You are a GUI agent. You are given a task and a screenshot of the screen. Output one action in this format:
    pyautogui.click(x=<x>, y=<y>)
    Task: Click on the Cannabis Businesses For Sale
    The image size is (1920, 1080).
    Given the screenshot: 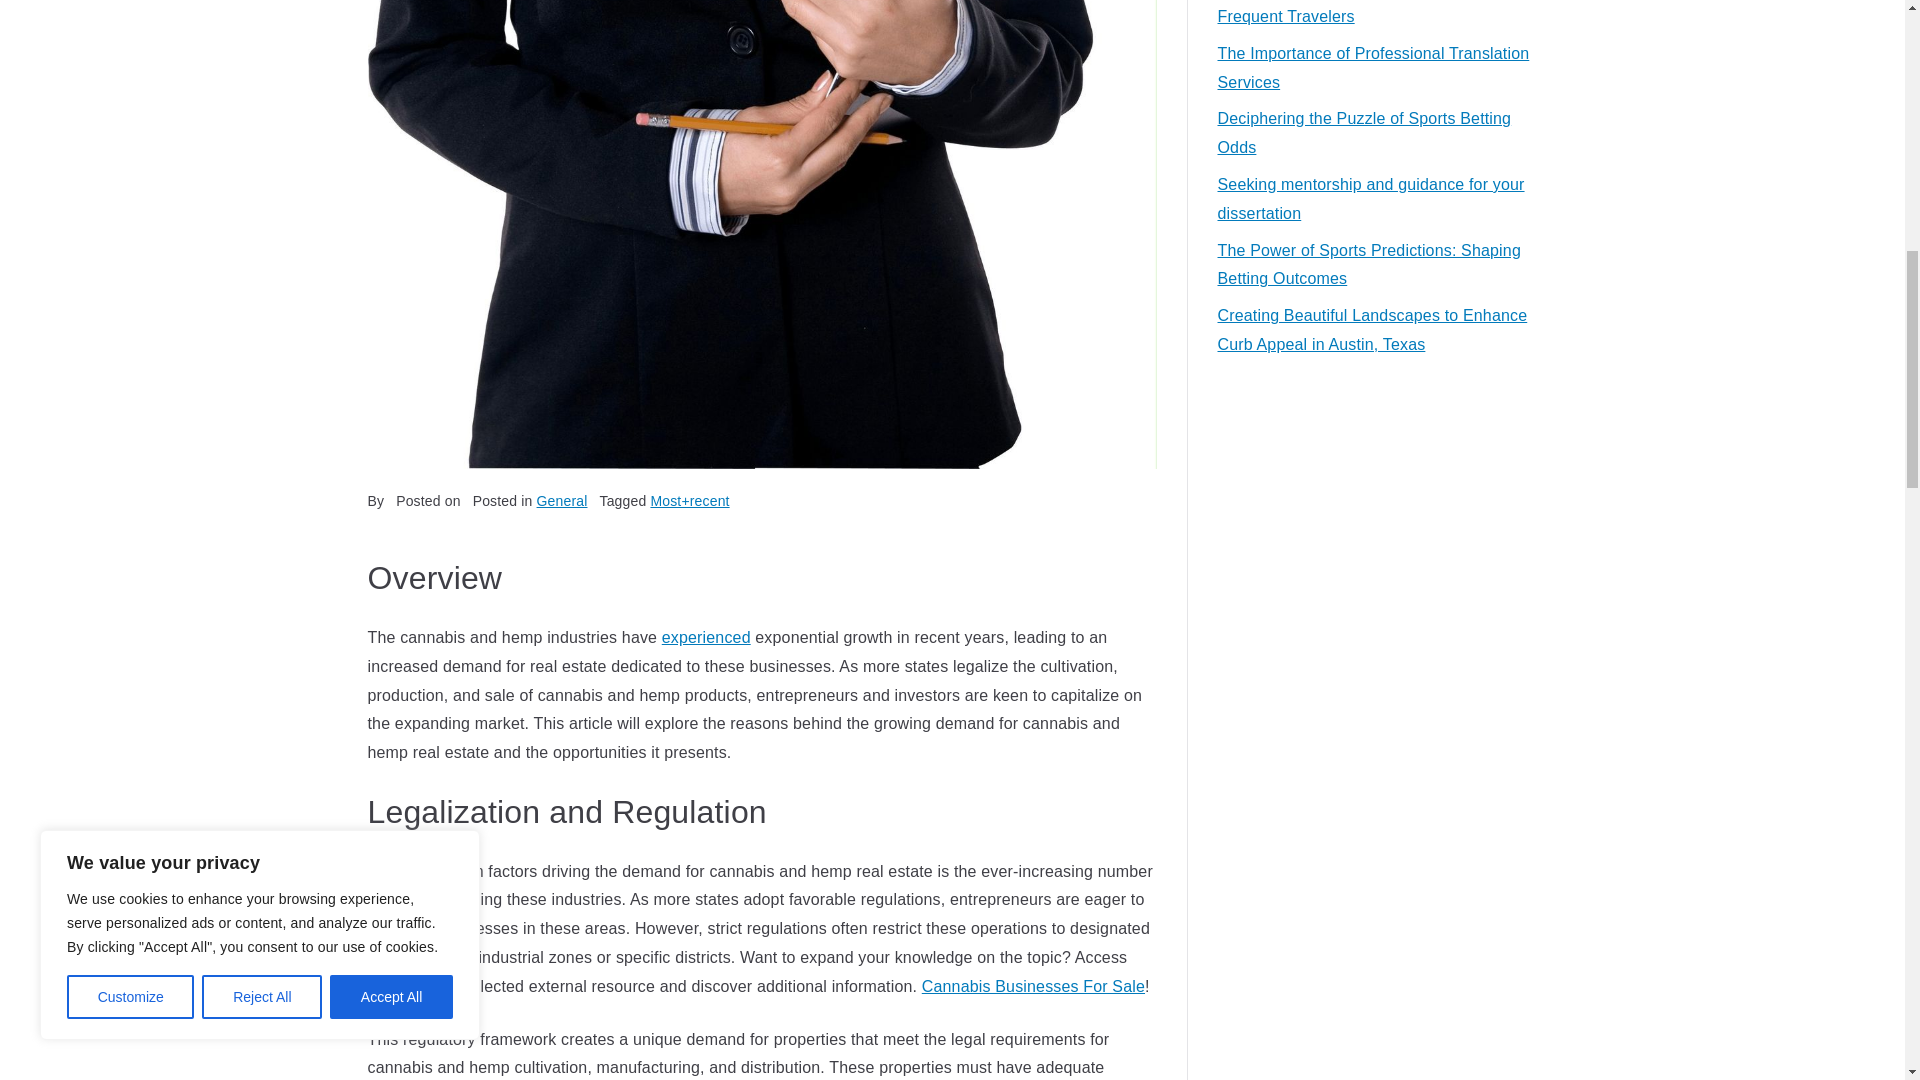 What is the action you would take?
    pyautogui.click(x=1032, y=986)
    